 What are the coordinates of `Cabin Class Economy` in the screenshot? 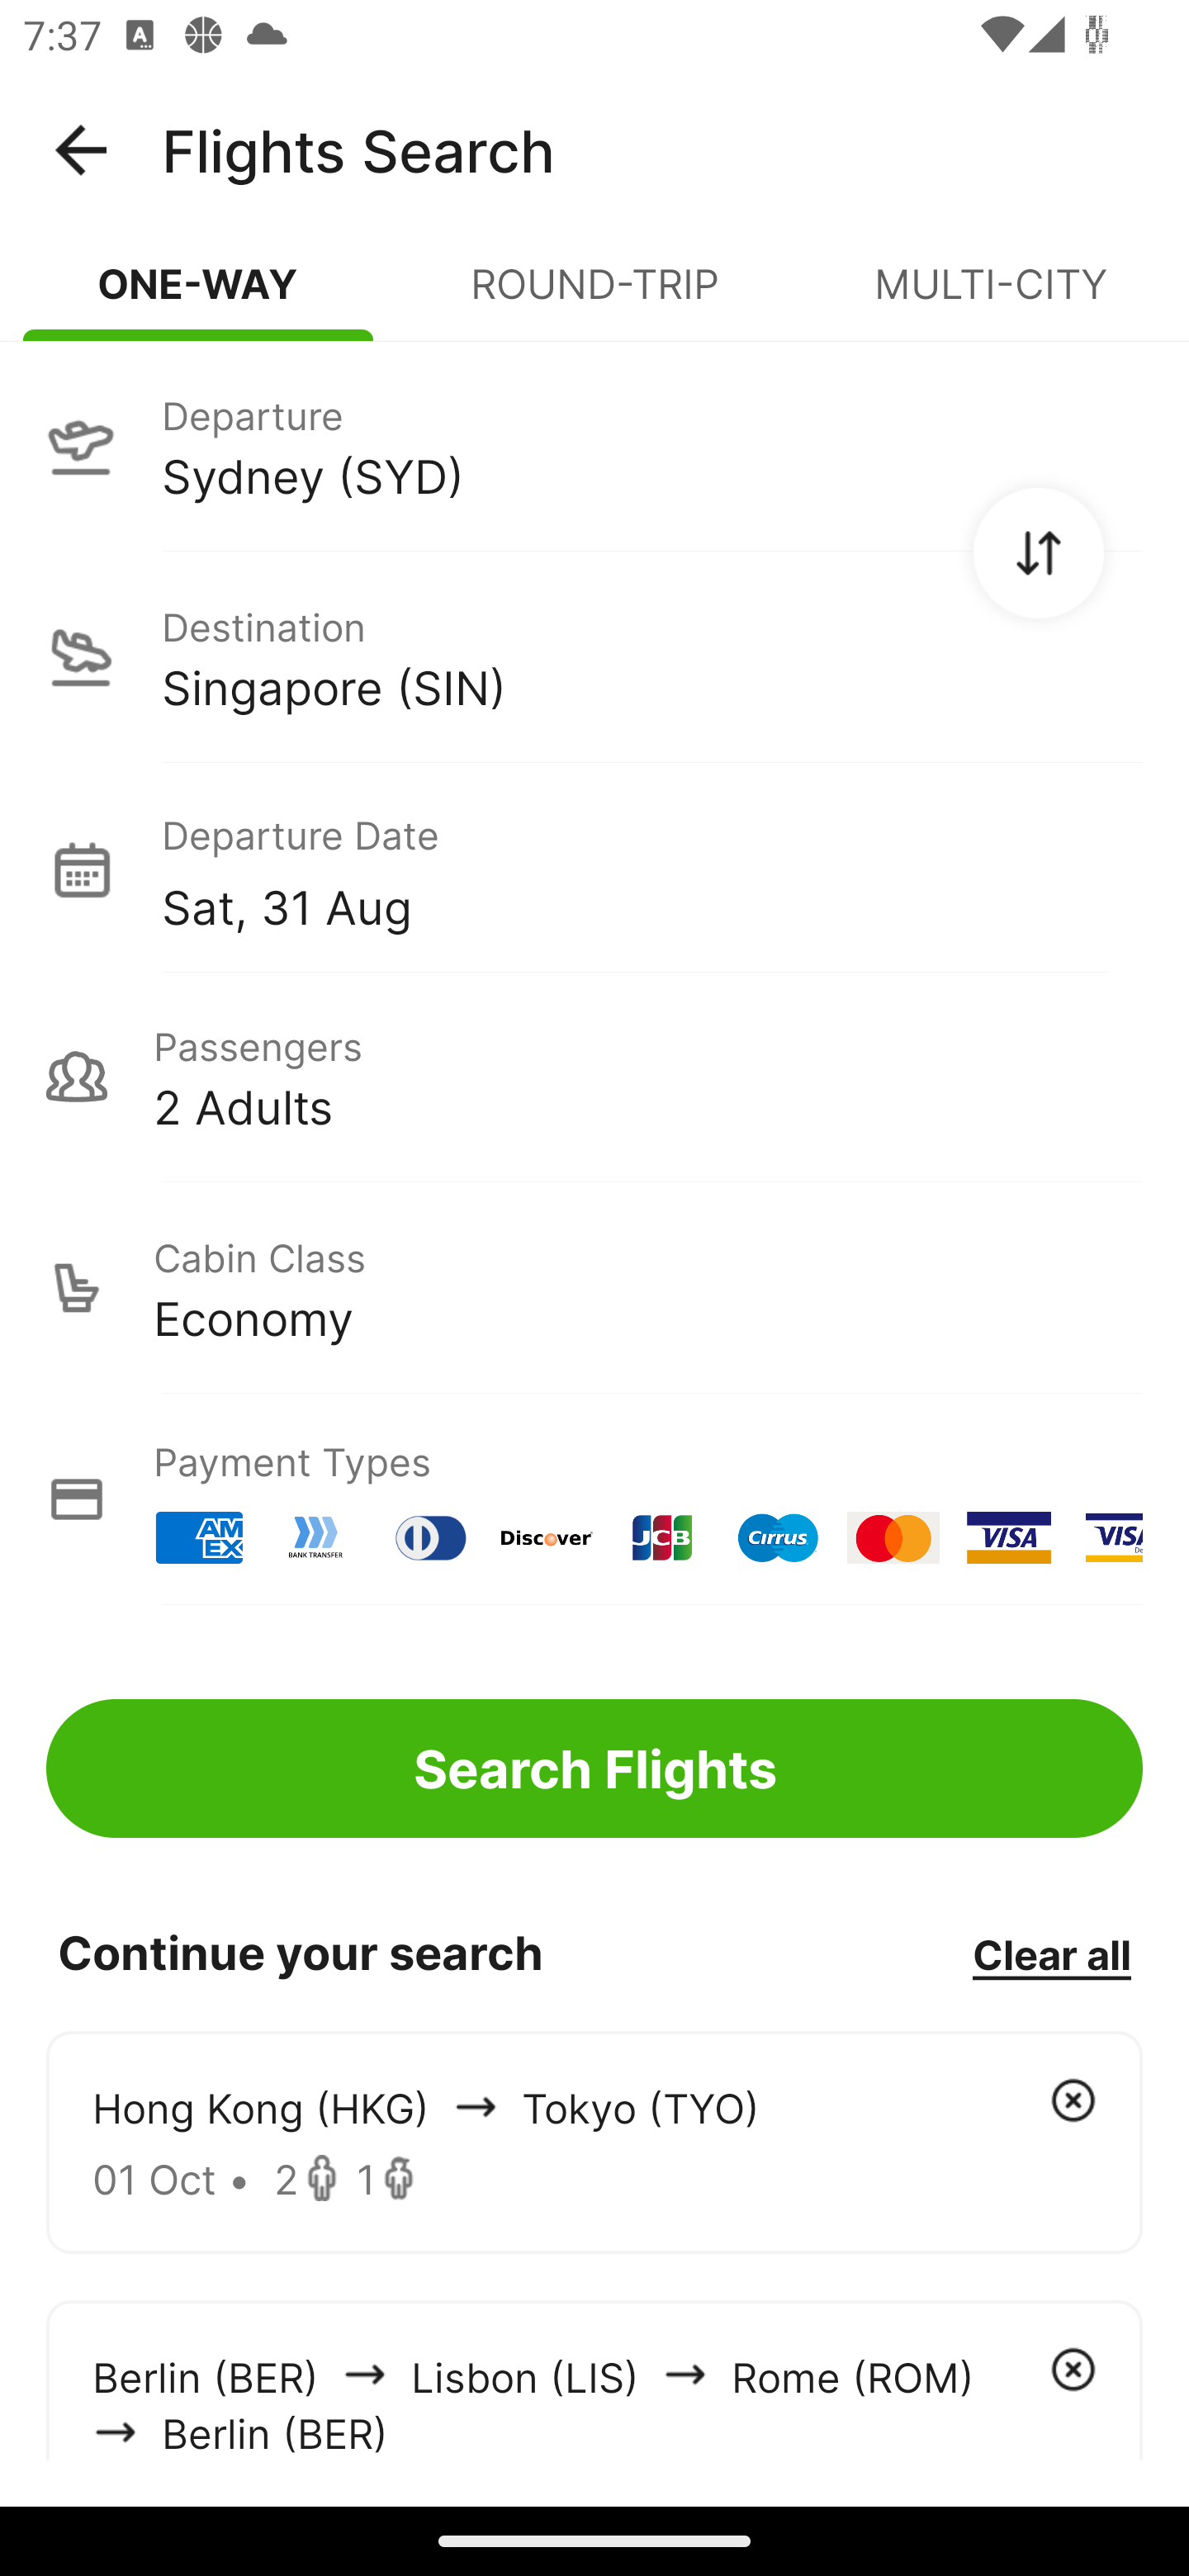 It's located at (594, 1288).